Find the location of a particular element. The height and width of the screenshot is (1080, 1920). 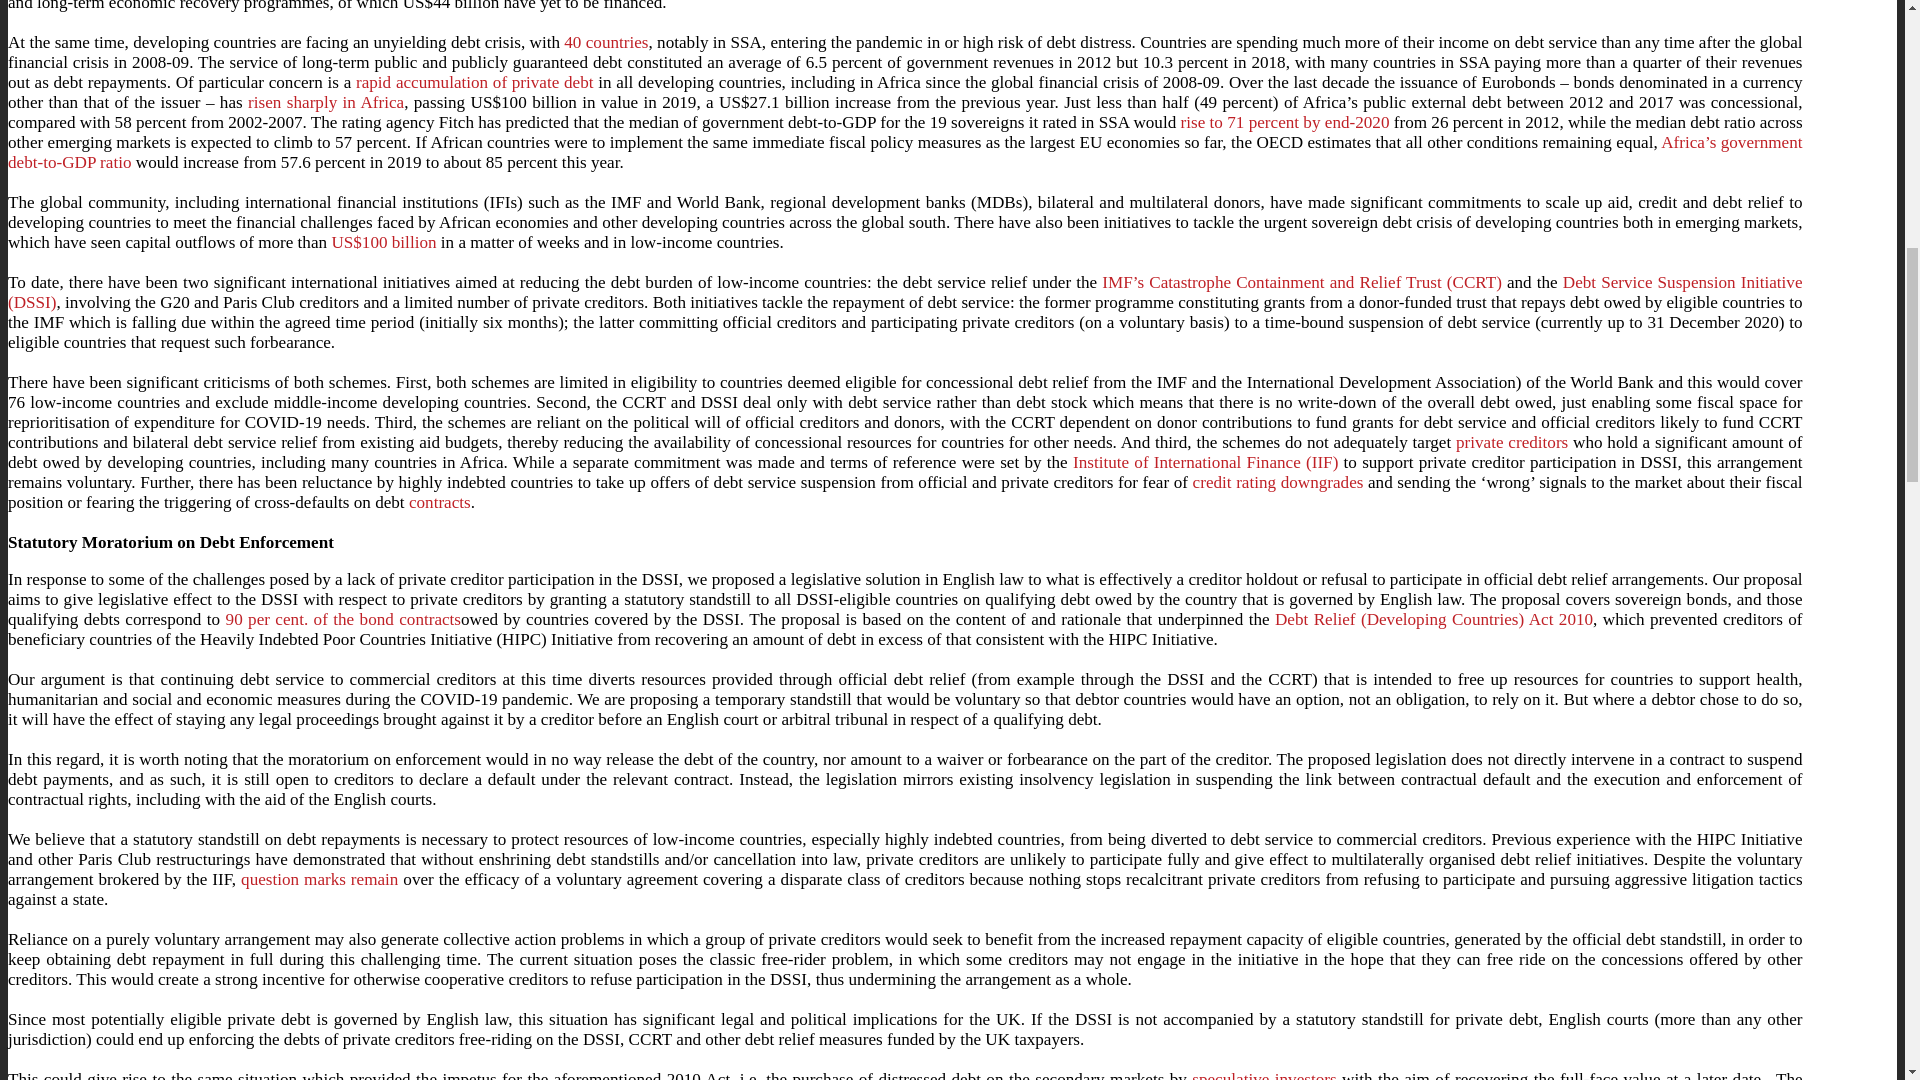

rise to 71 percent by end-2020 is located at coordinates (1285, 122).